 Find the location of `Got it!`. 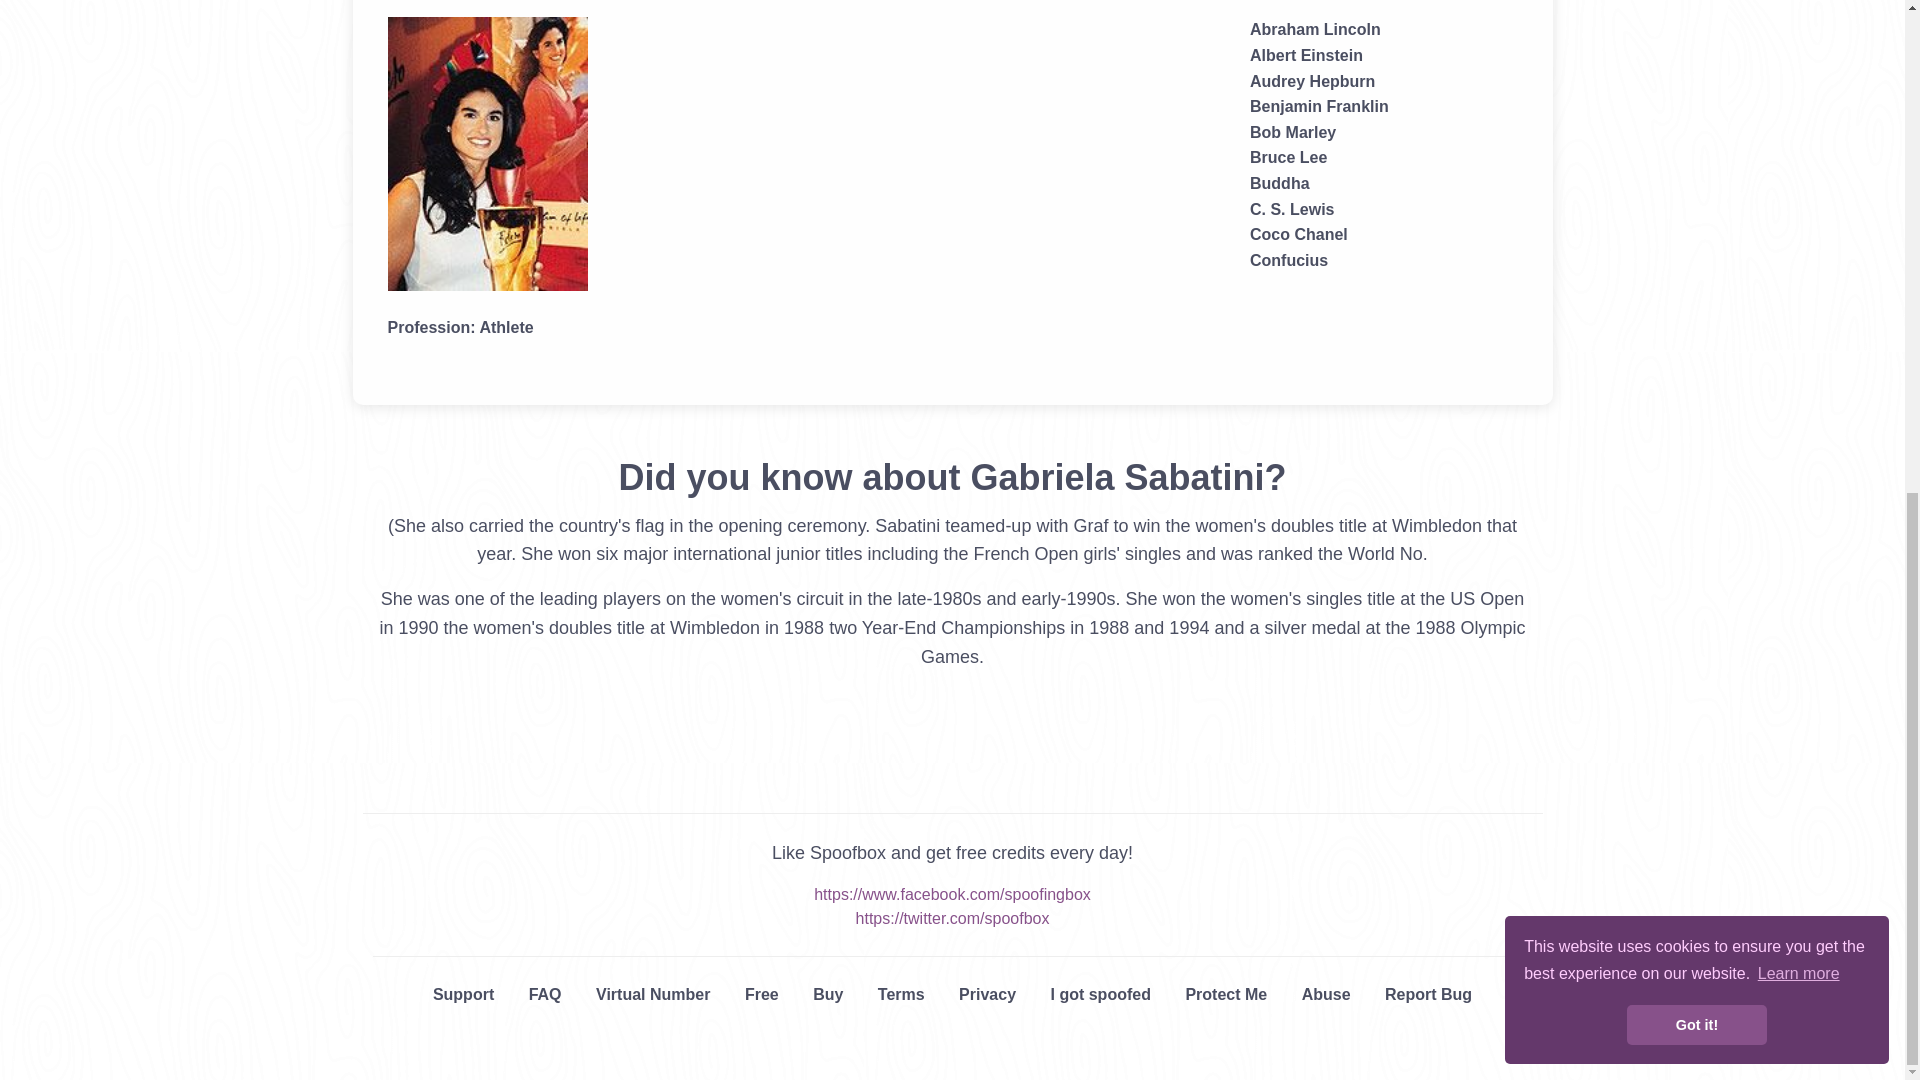

Got it! is located at coordinates (1696, 121).